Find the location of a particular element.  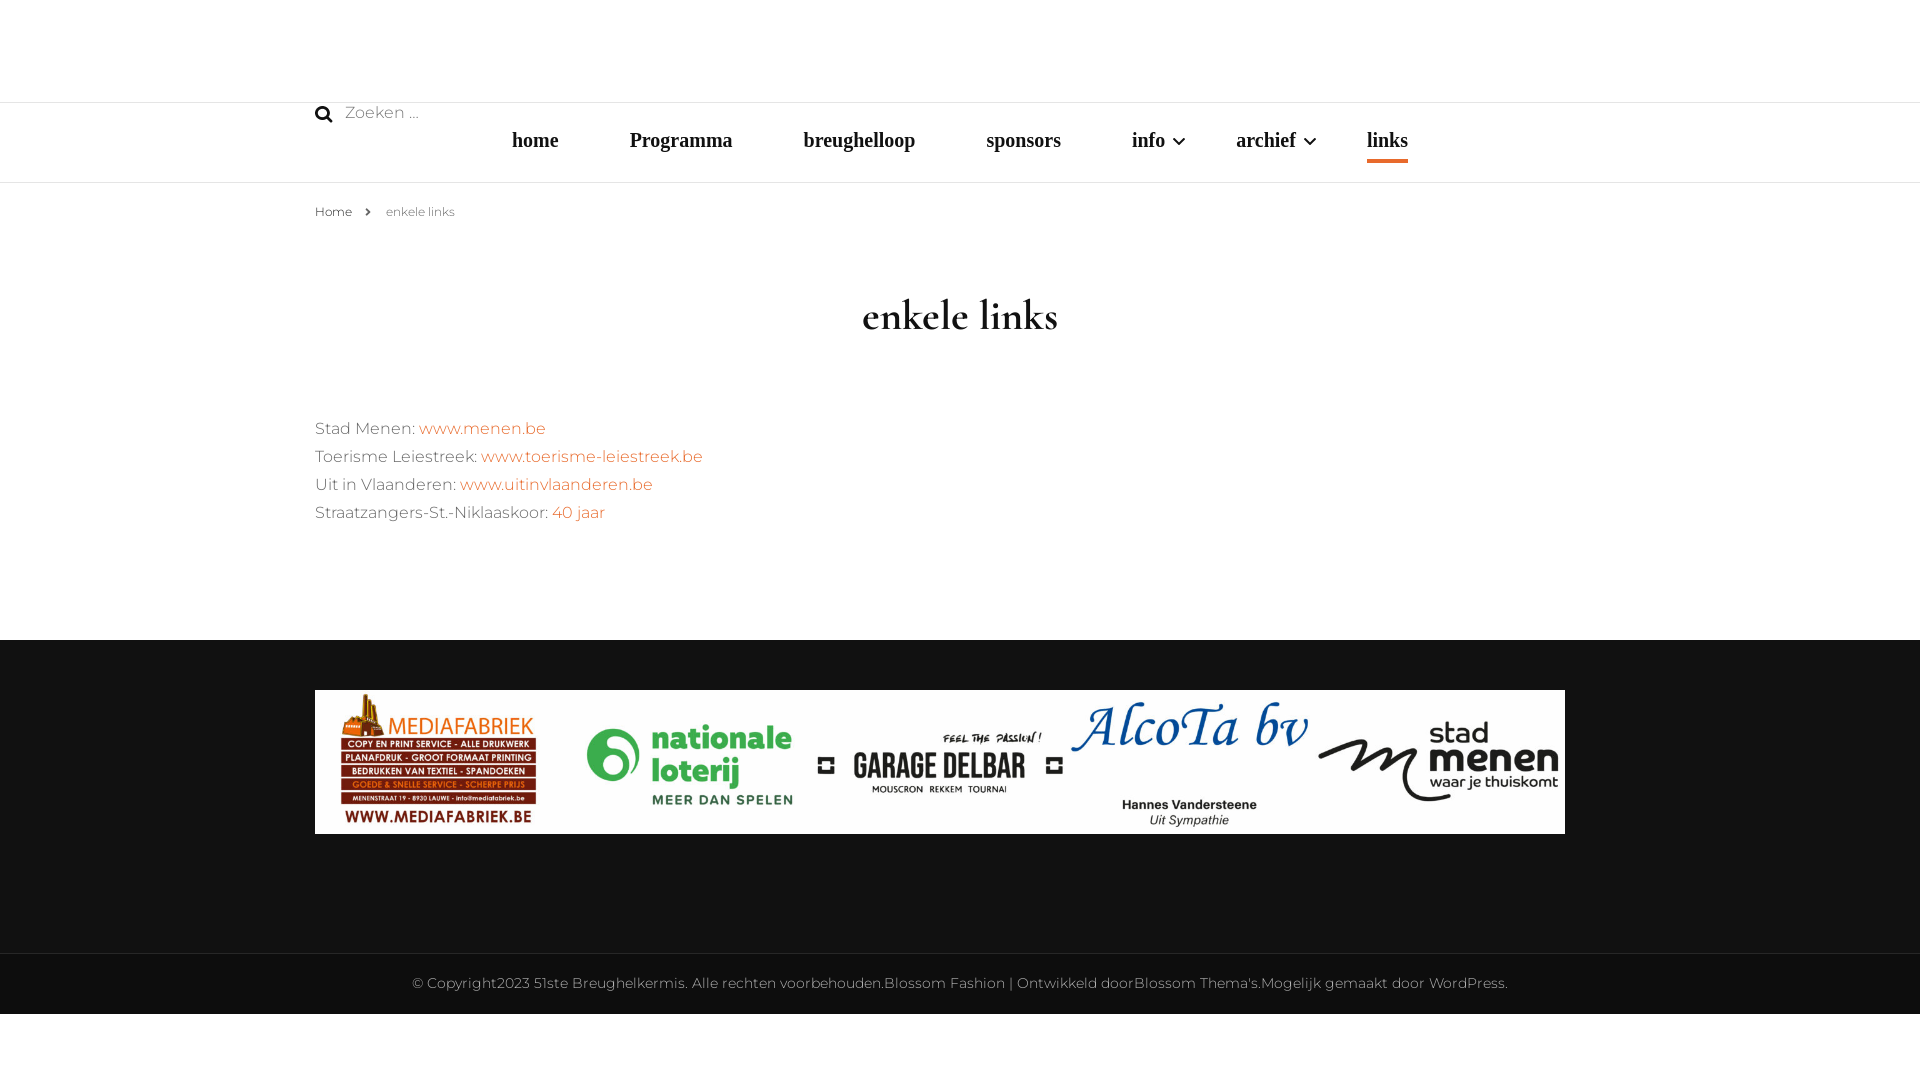

Programma is located at coordinates (682, 142).